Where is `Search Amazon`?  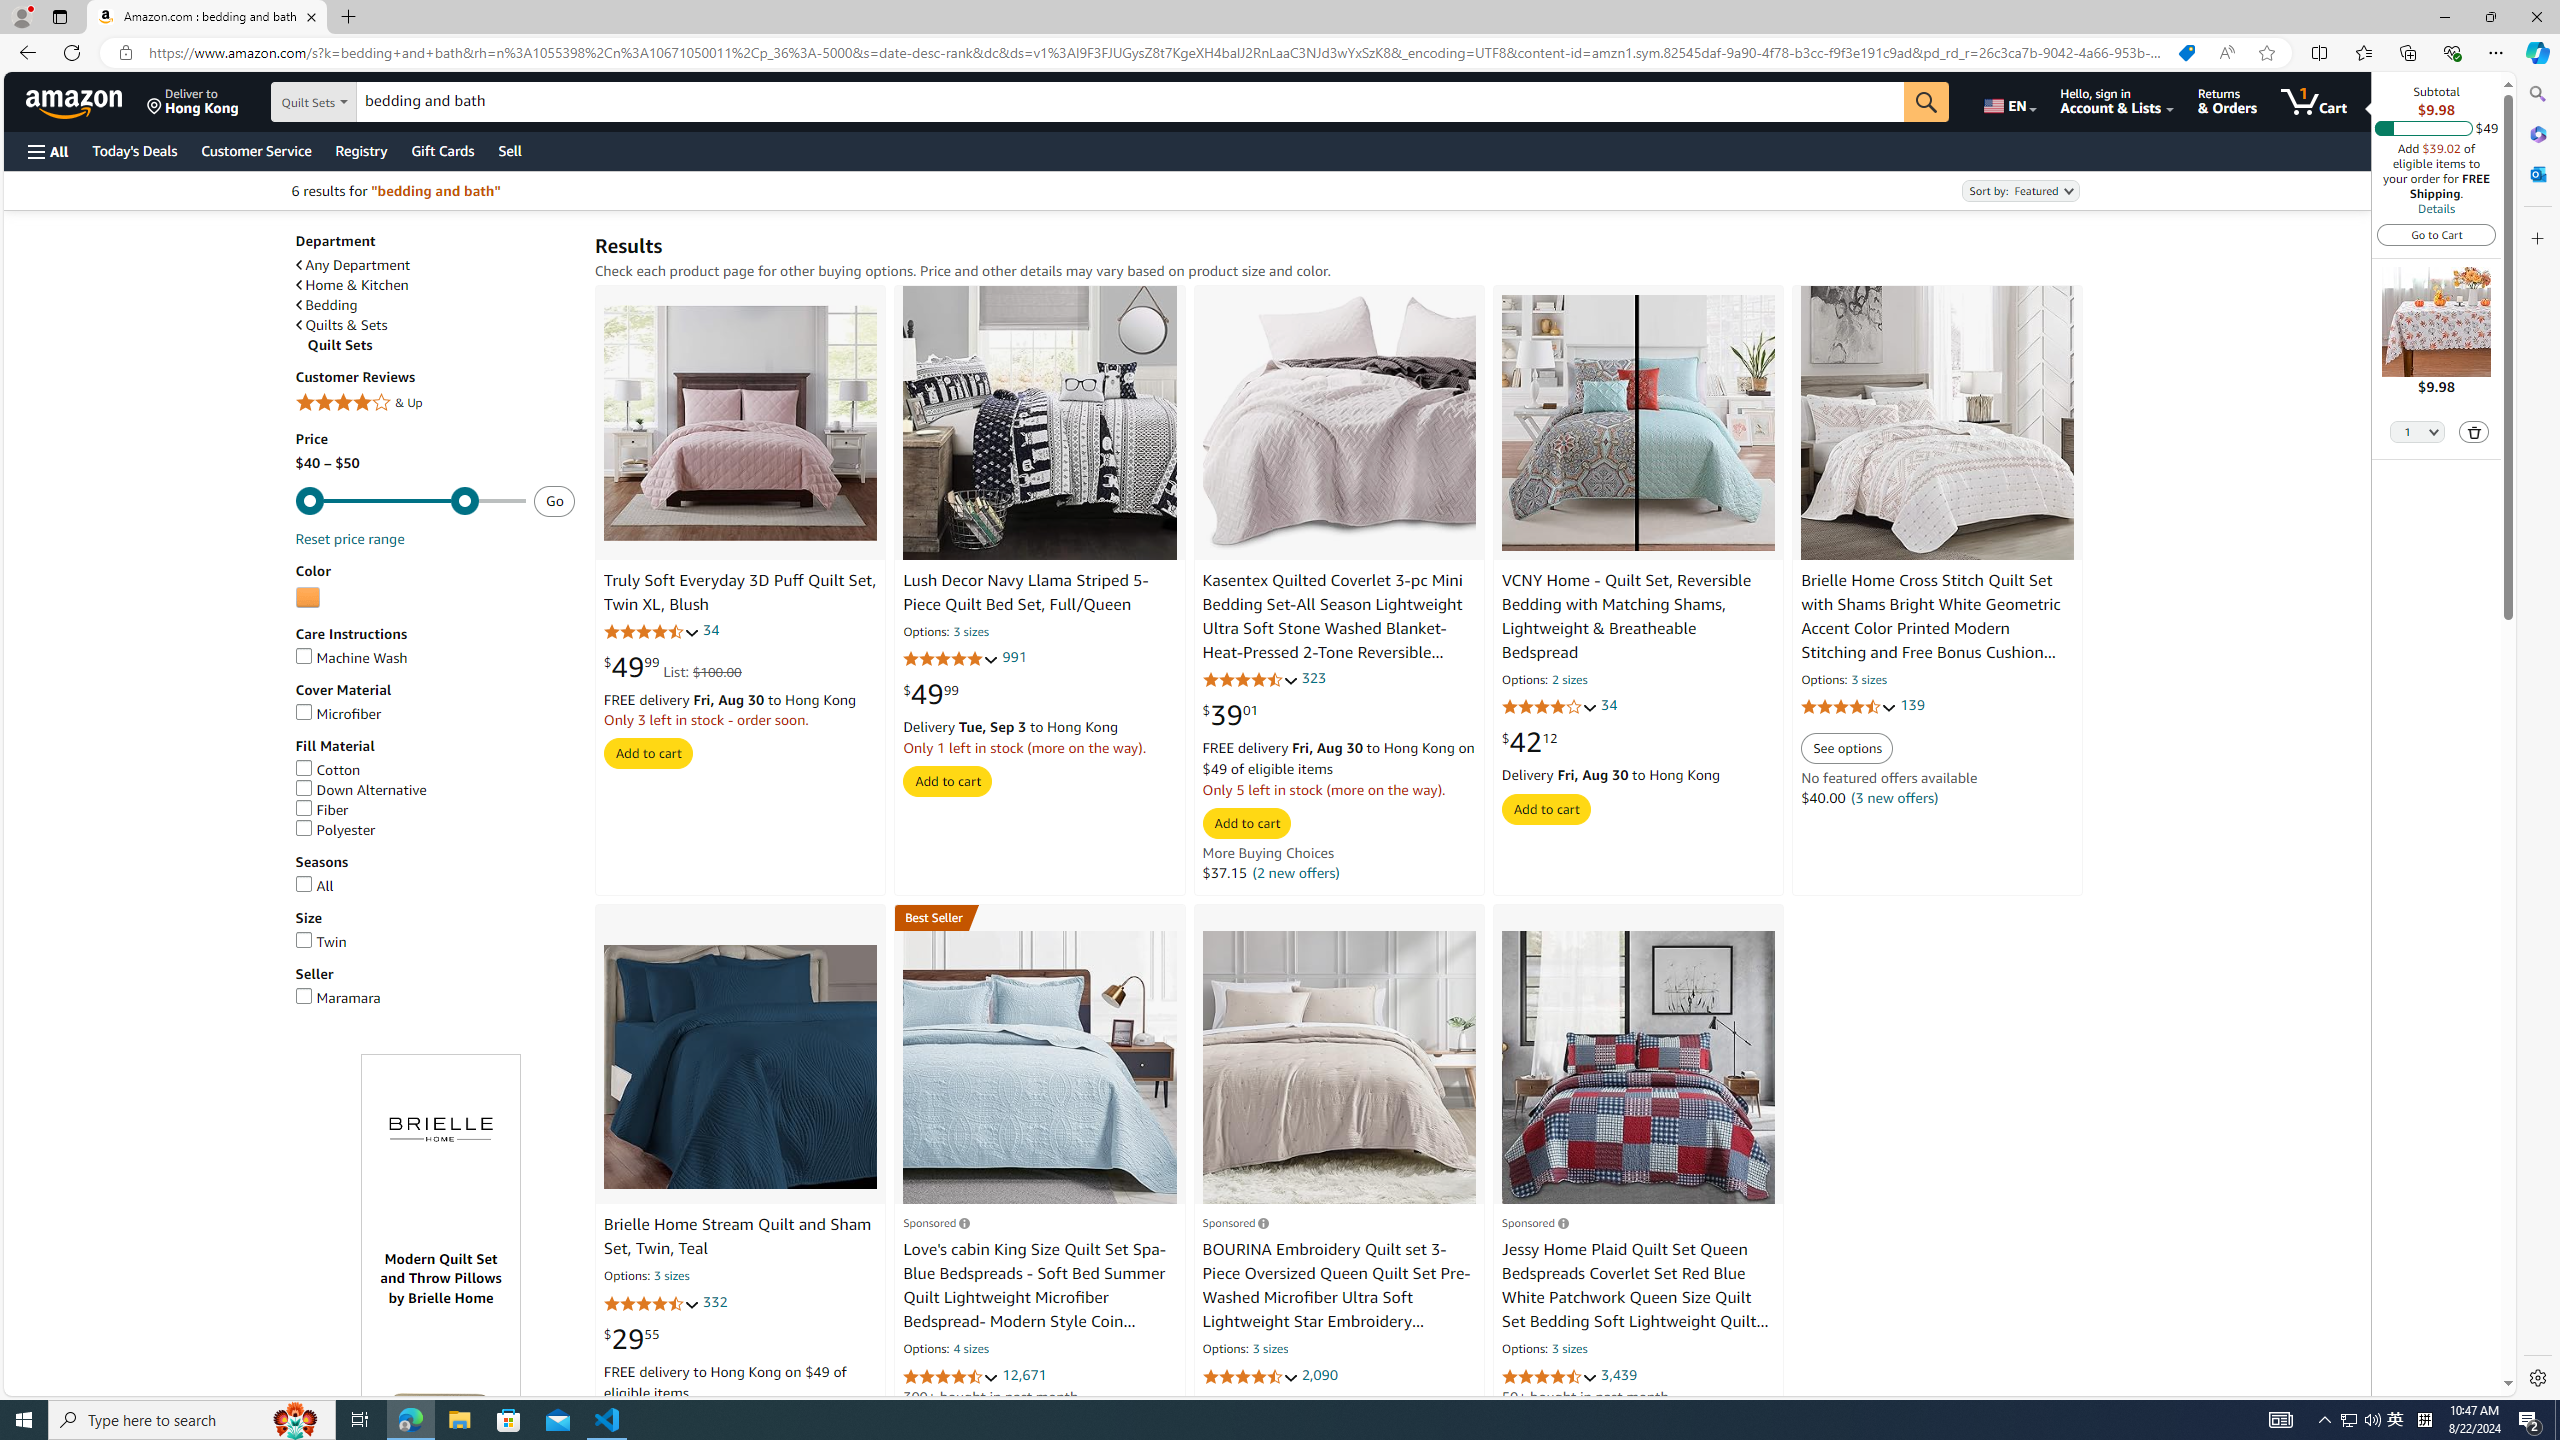 Search Amazon is located at coordinates (1130, 102).